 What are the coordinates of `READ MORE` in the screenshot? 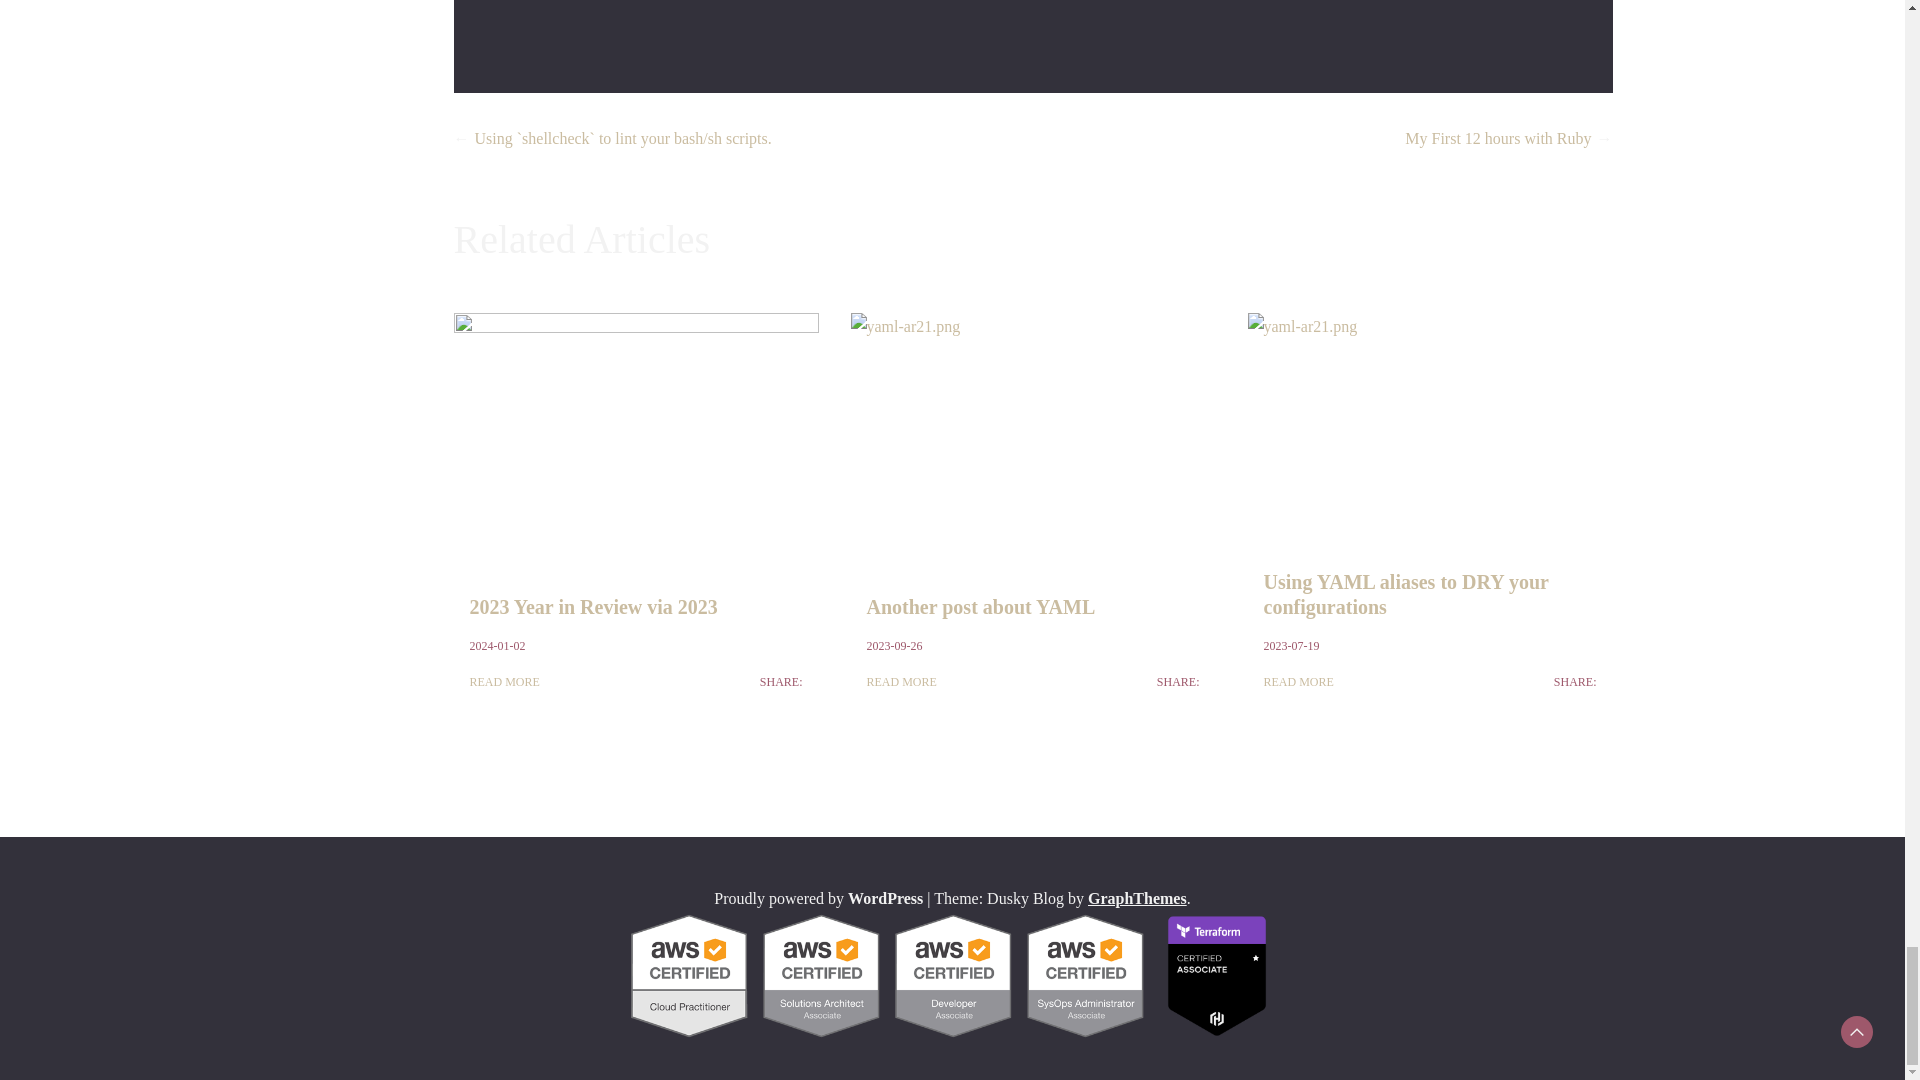 It's located at (504, 682).